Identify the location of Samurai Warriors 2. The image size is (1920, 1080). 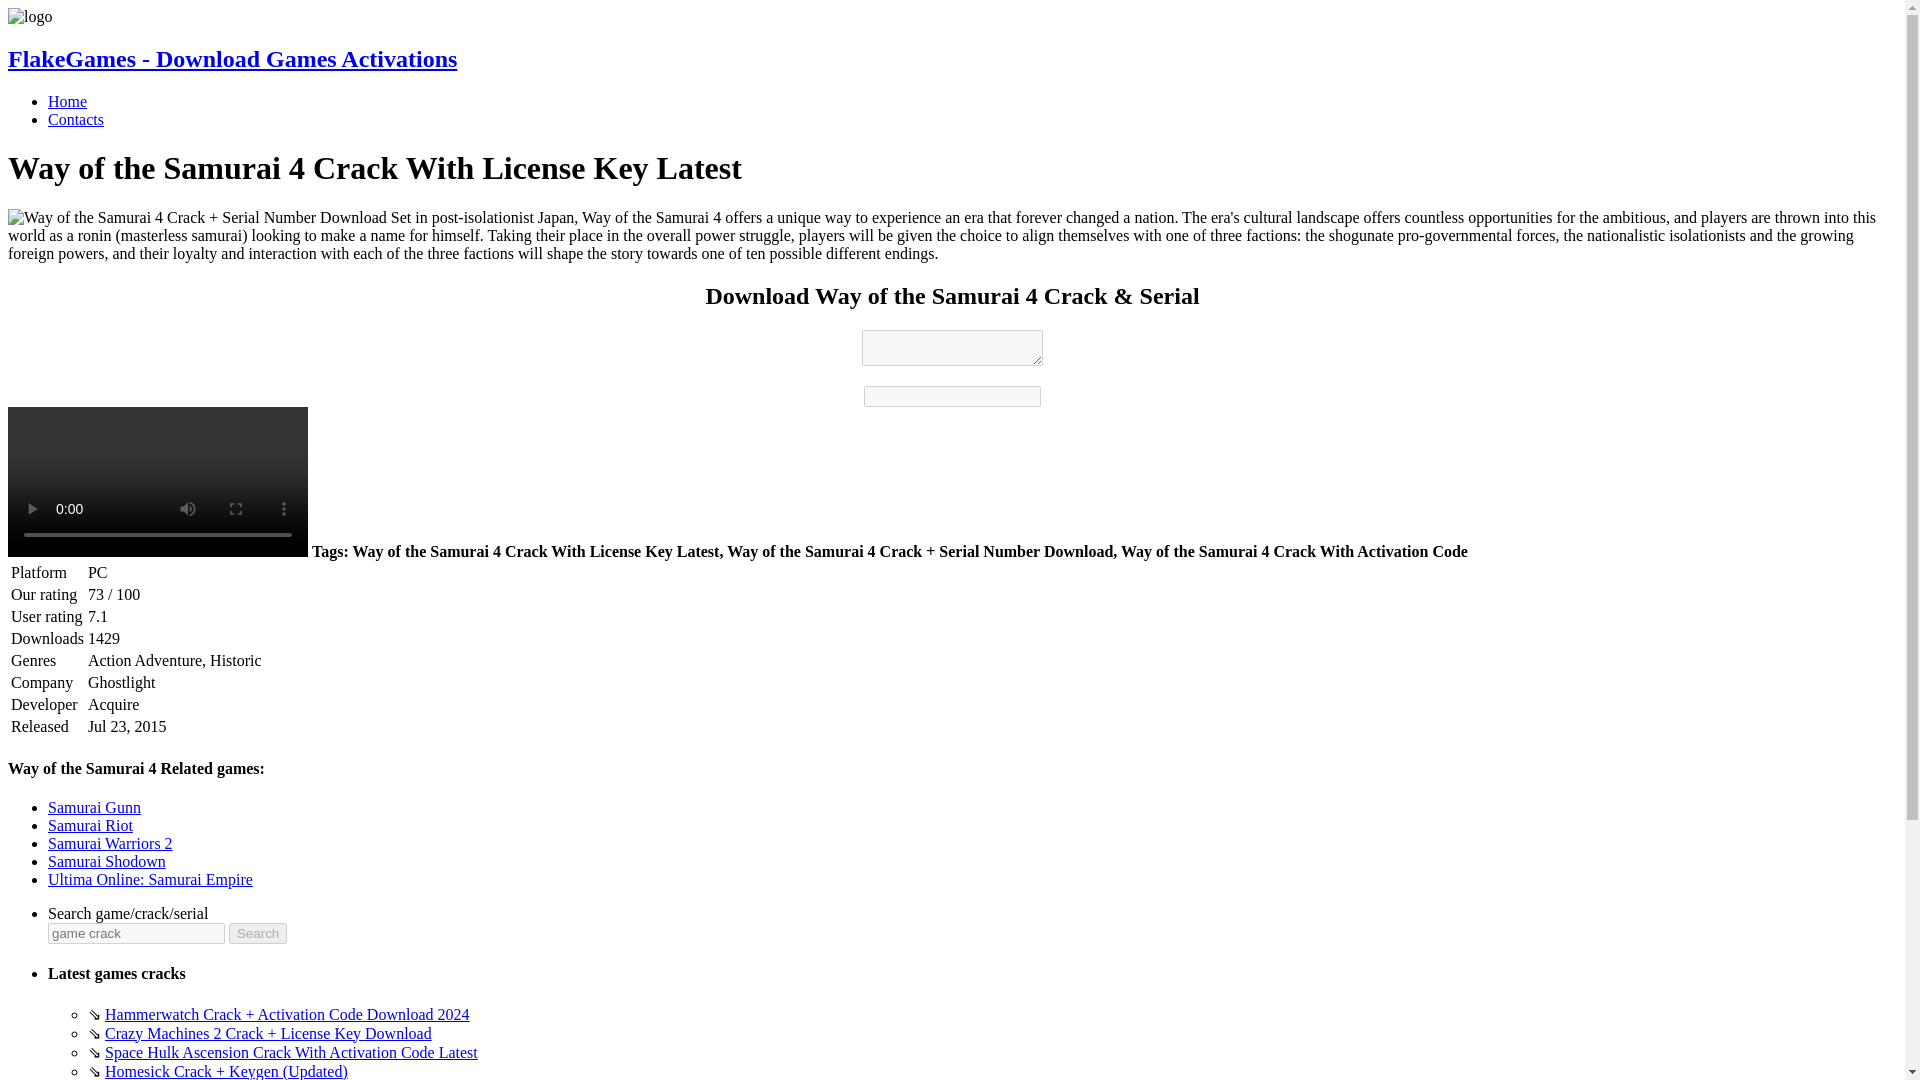
(110, 843).